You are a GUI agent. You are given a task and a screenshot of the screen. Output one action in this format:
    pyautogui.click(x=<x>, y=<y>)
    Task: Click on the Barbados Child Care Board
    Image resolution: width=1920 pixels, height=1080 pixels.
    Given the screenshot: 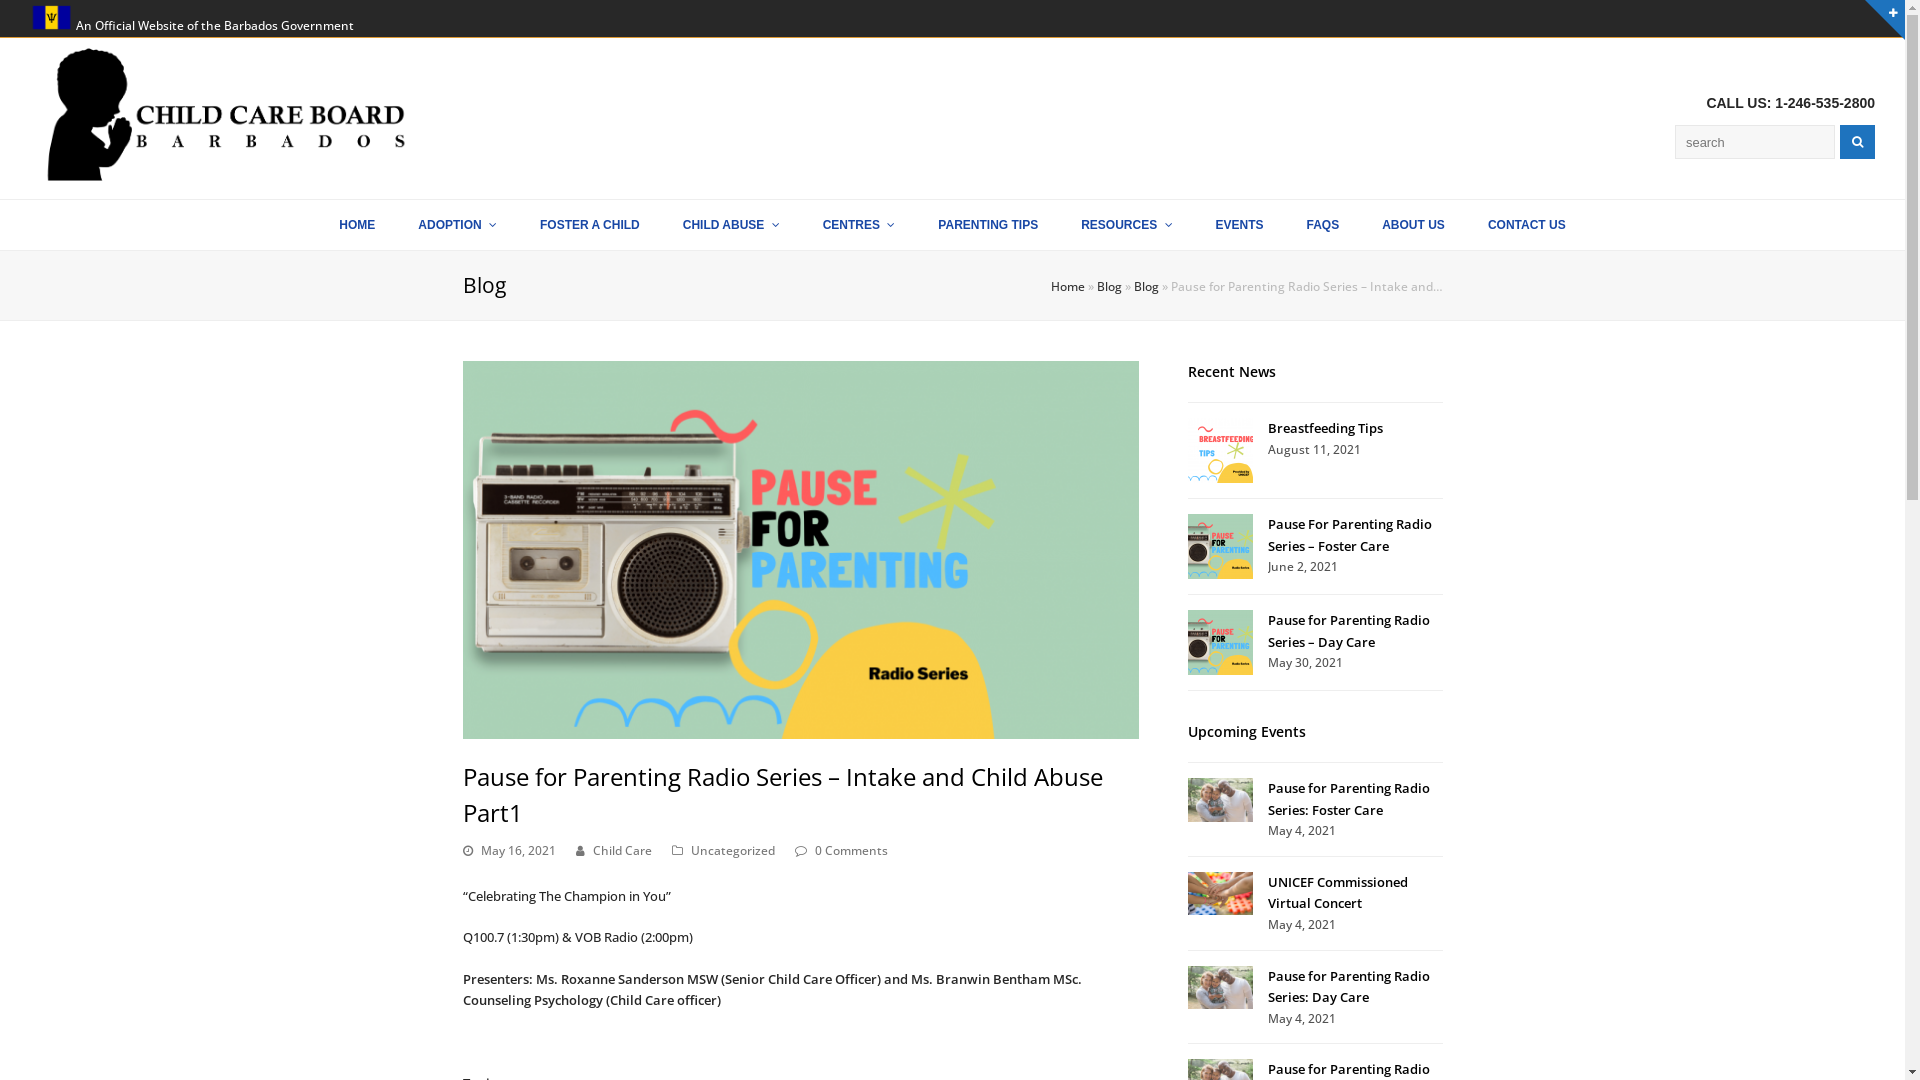 What is the action you would take?
    pyautogui.click(x=230, y=112)
    